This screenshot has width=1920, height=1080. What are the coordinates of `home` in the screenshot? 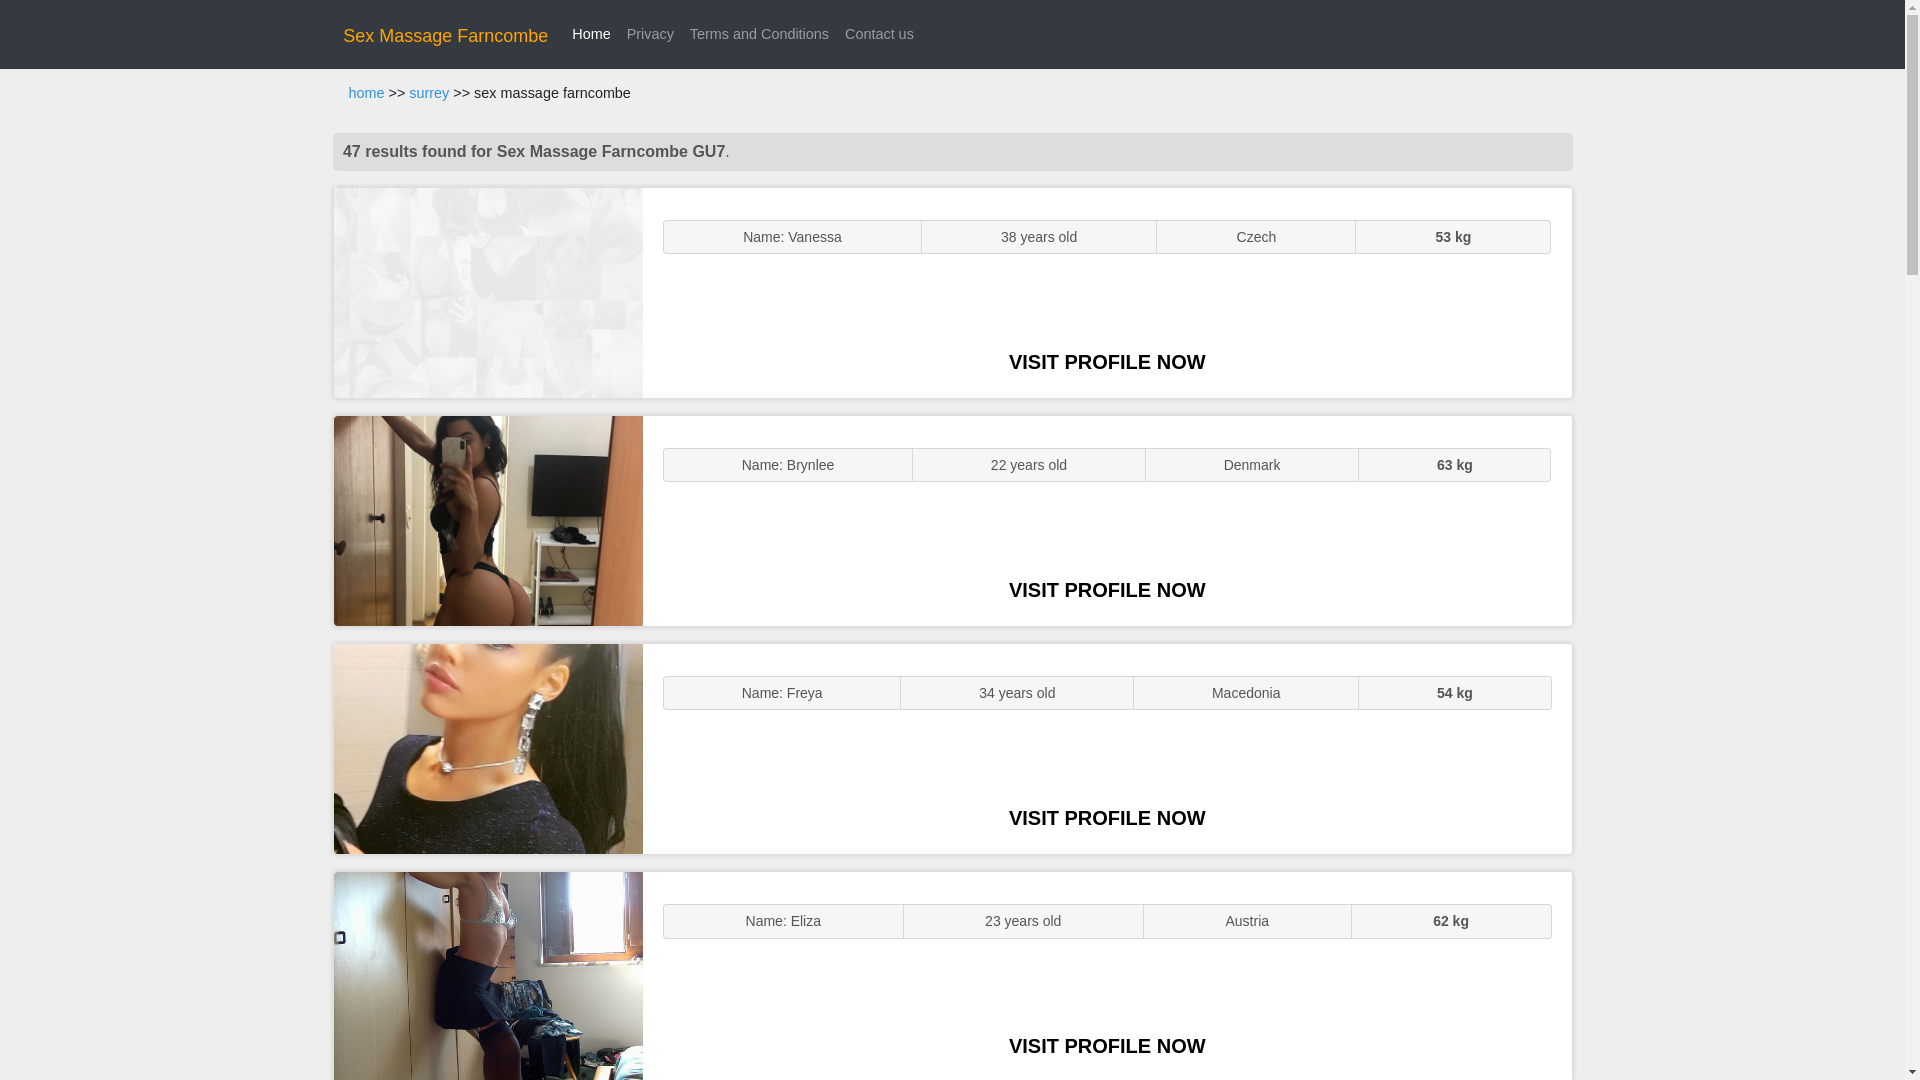 It's located at (366, 93).